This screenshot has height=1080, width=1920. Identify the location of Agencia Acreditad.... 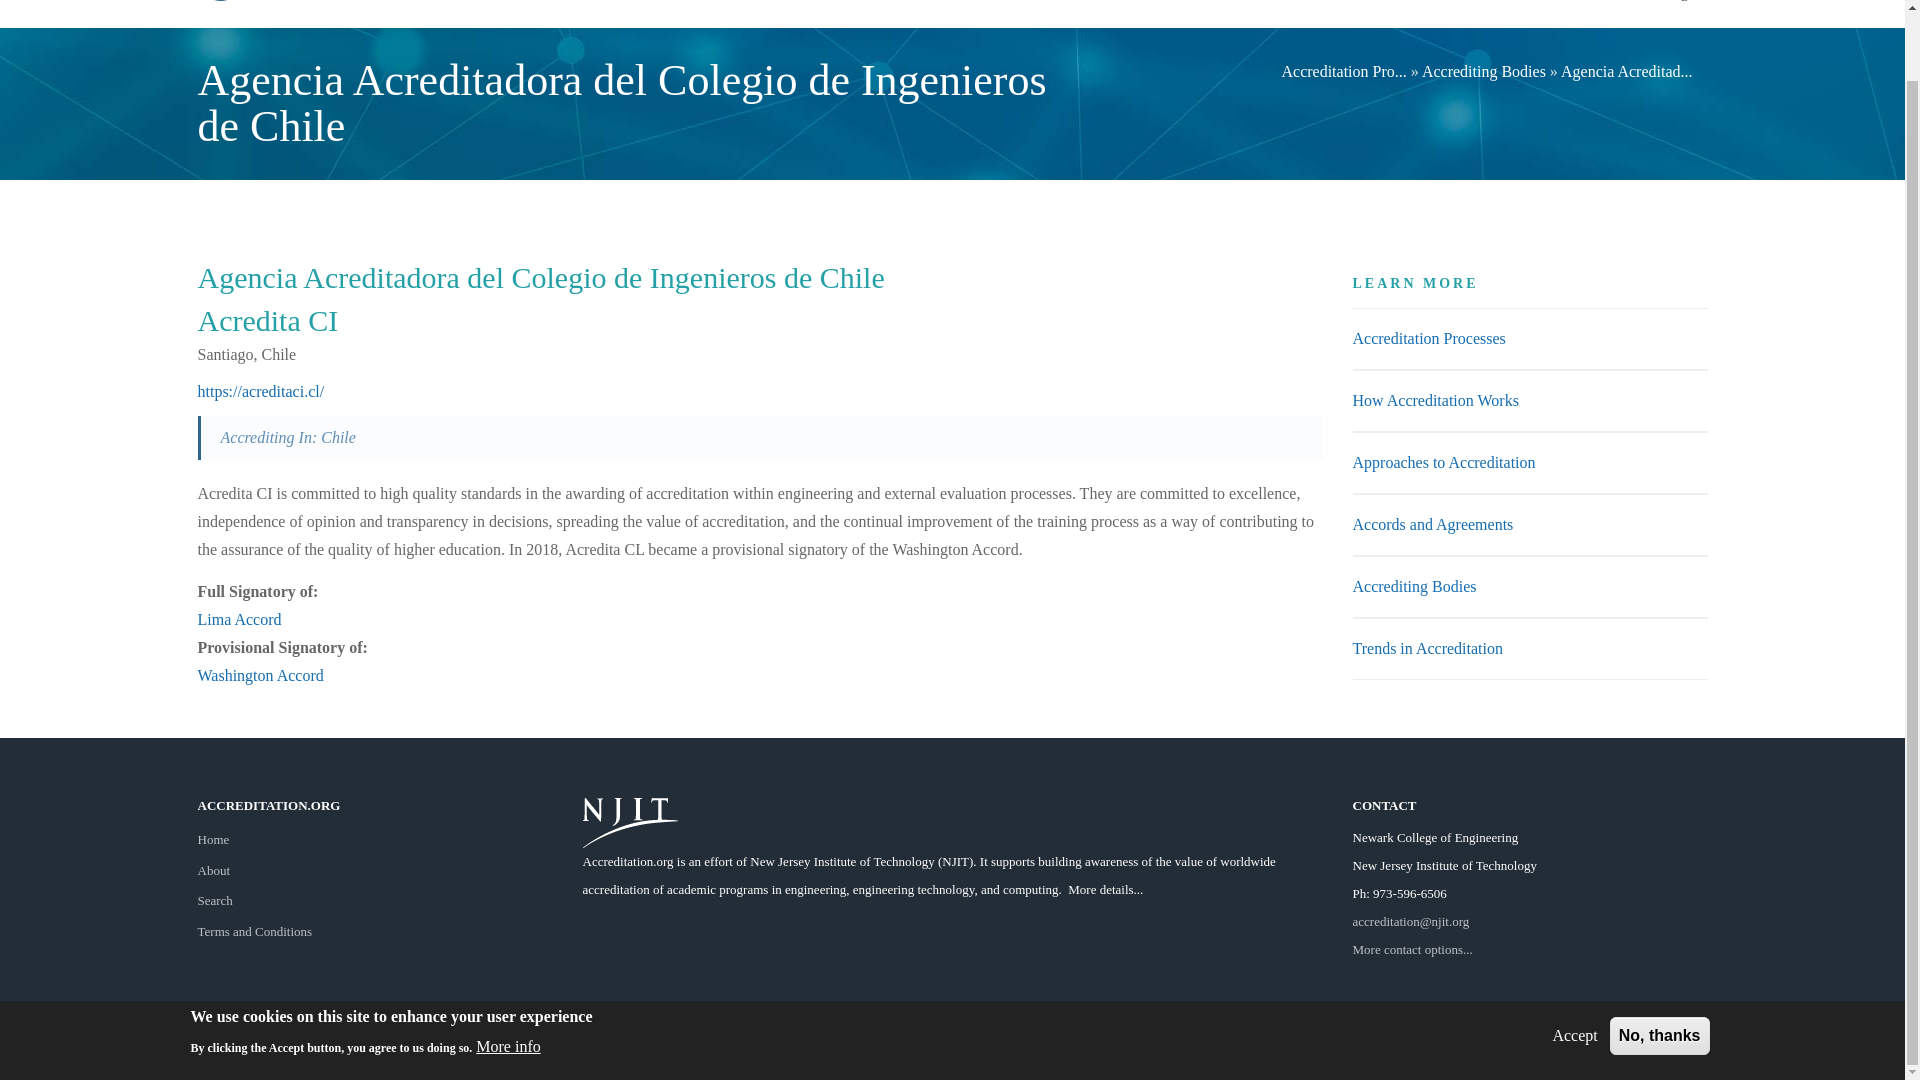
(1626, 70).